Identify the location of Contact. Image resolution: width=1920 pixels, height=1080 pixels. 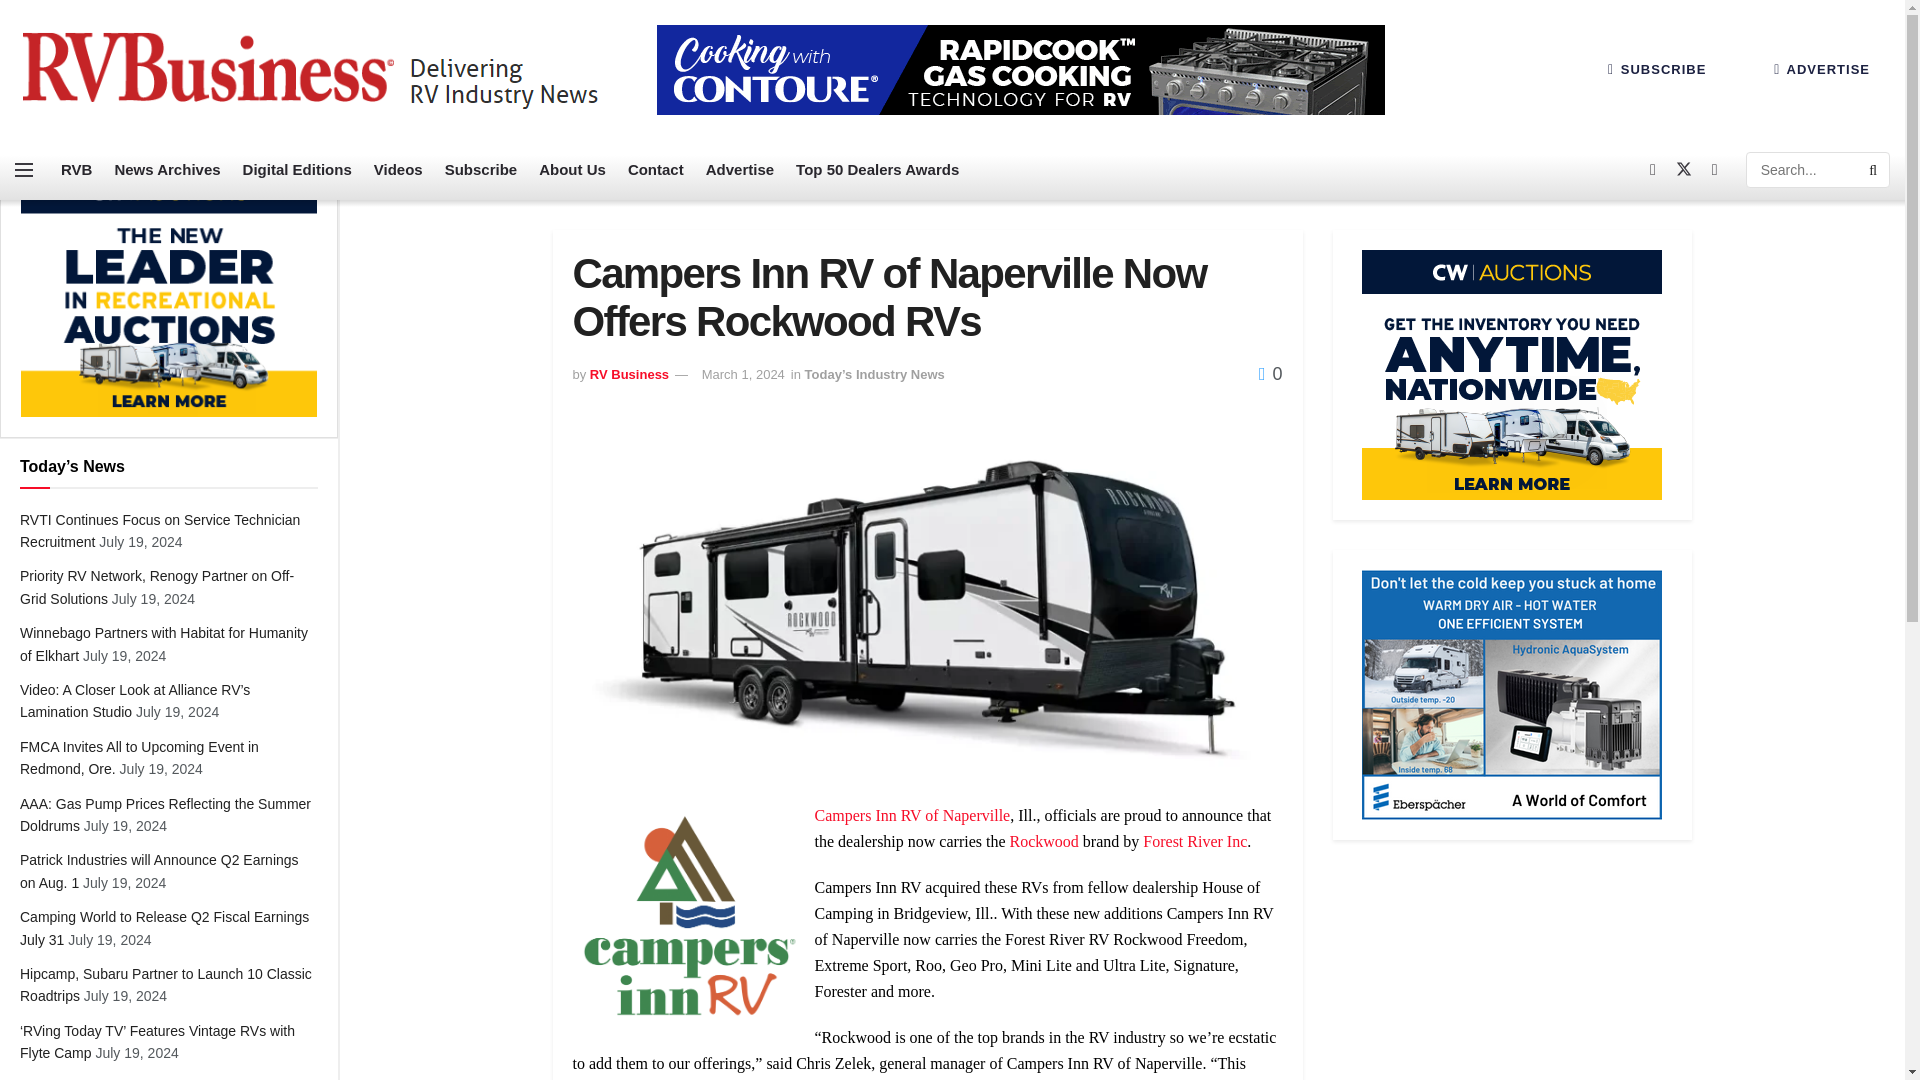
(655, 170).